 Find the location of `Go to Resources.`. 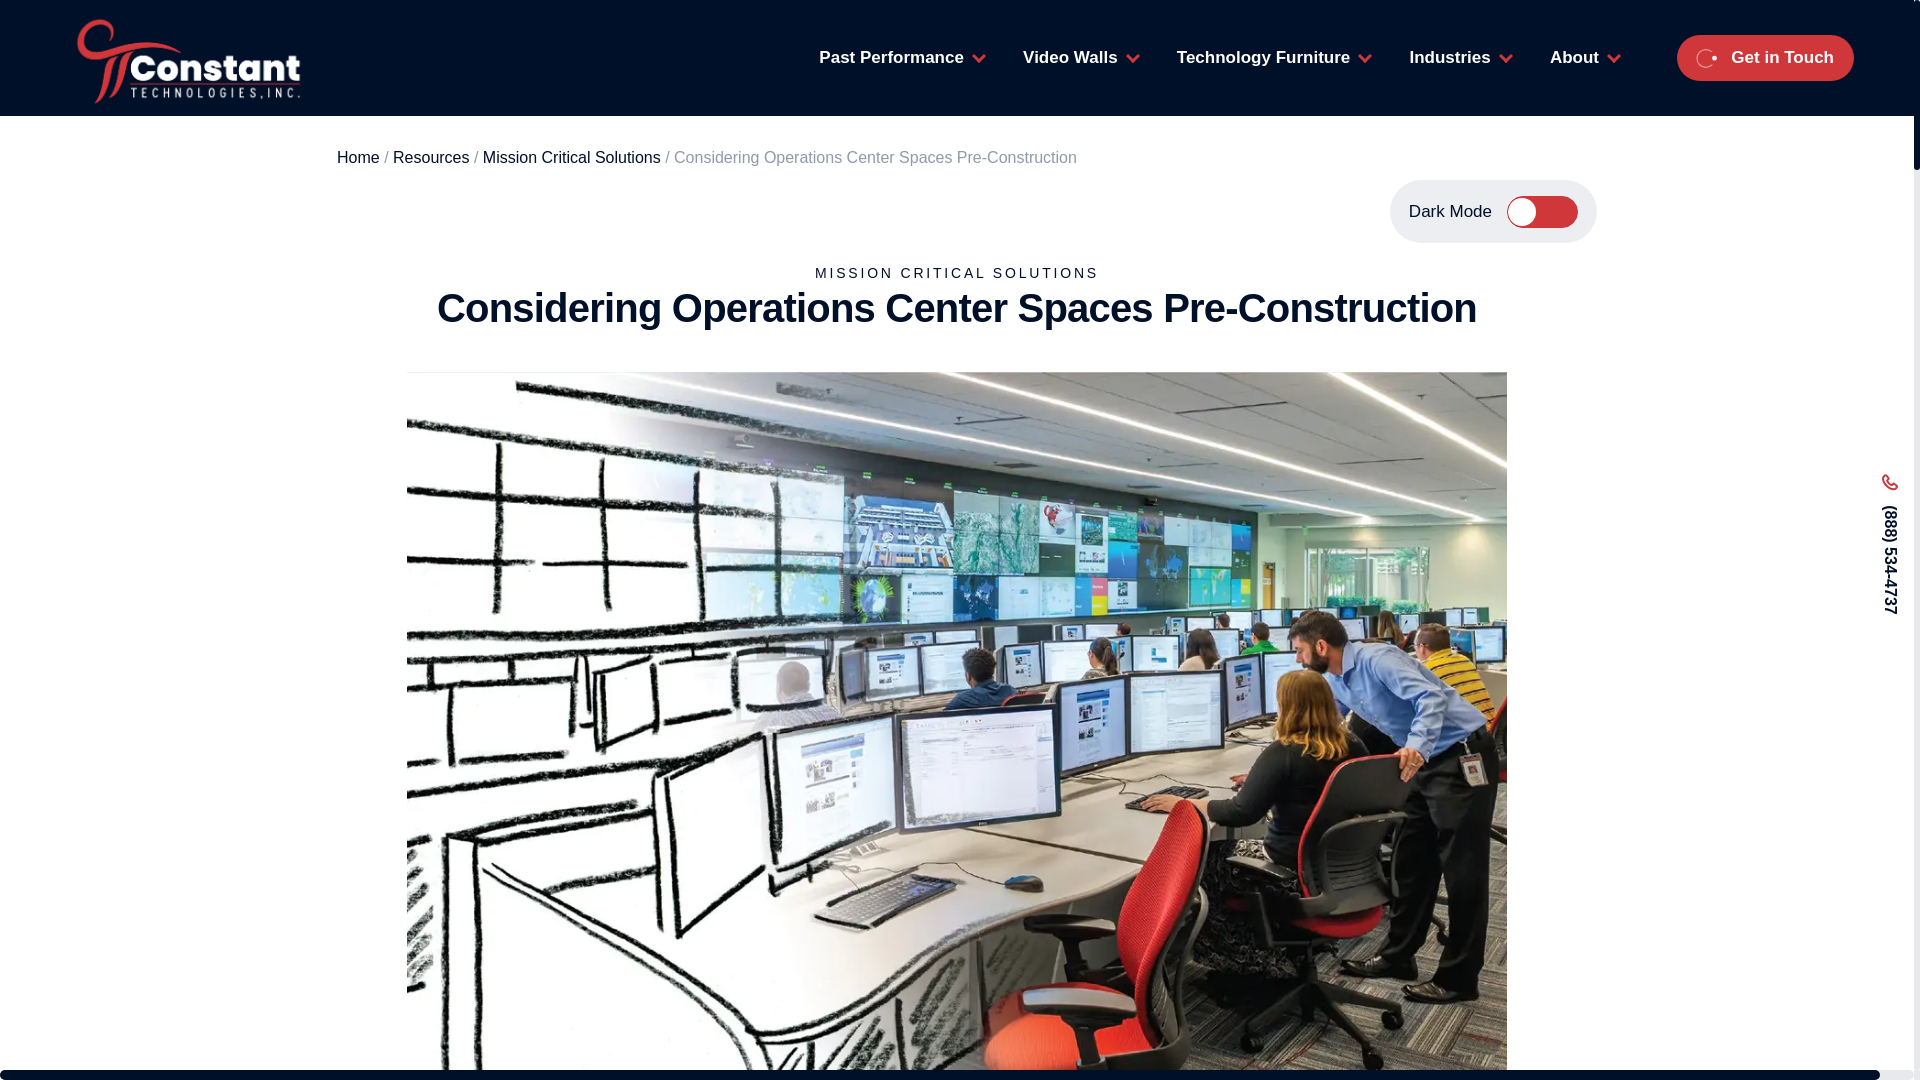

Go to Resources. is located at coordinates (430, 158).